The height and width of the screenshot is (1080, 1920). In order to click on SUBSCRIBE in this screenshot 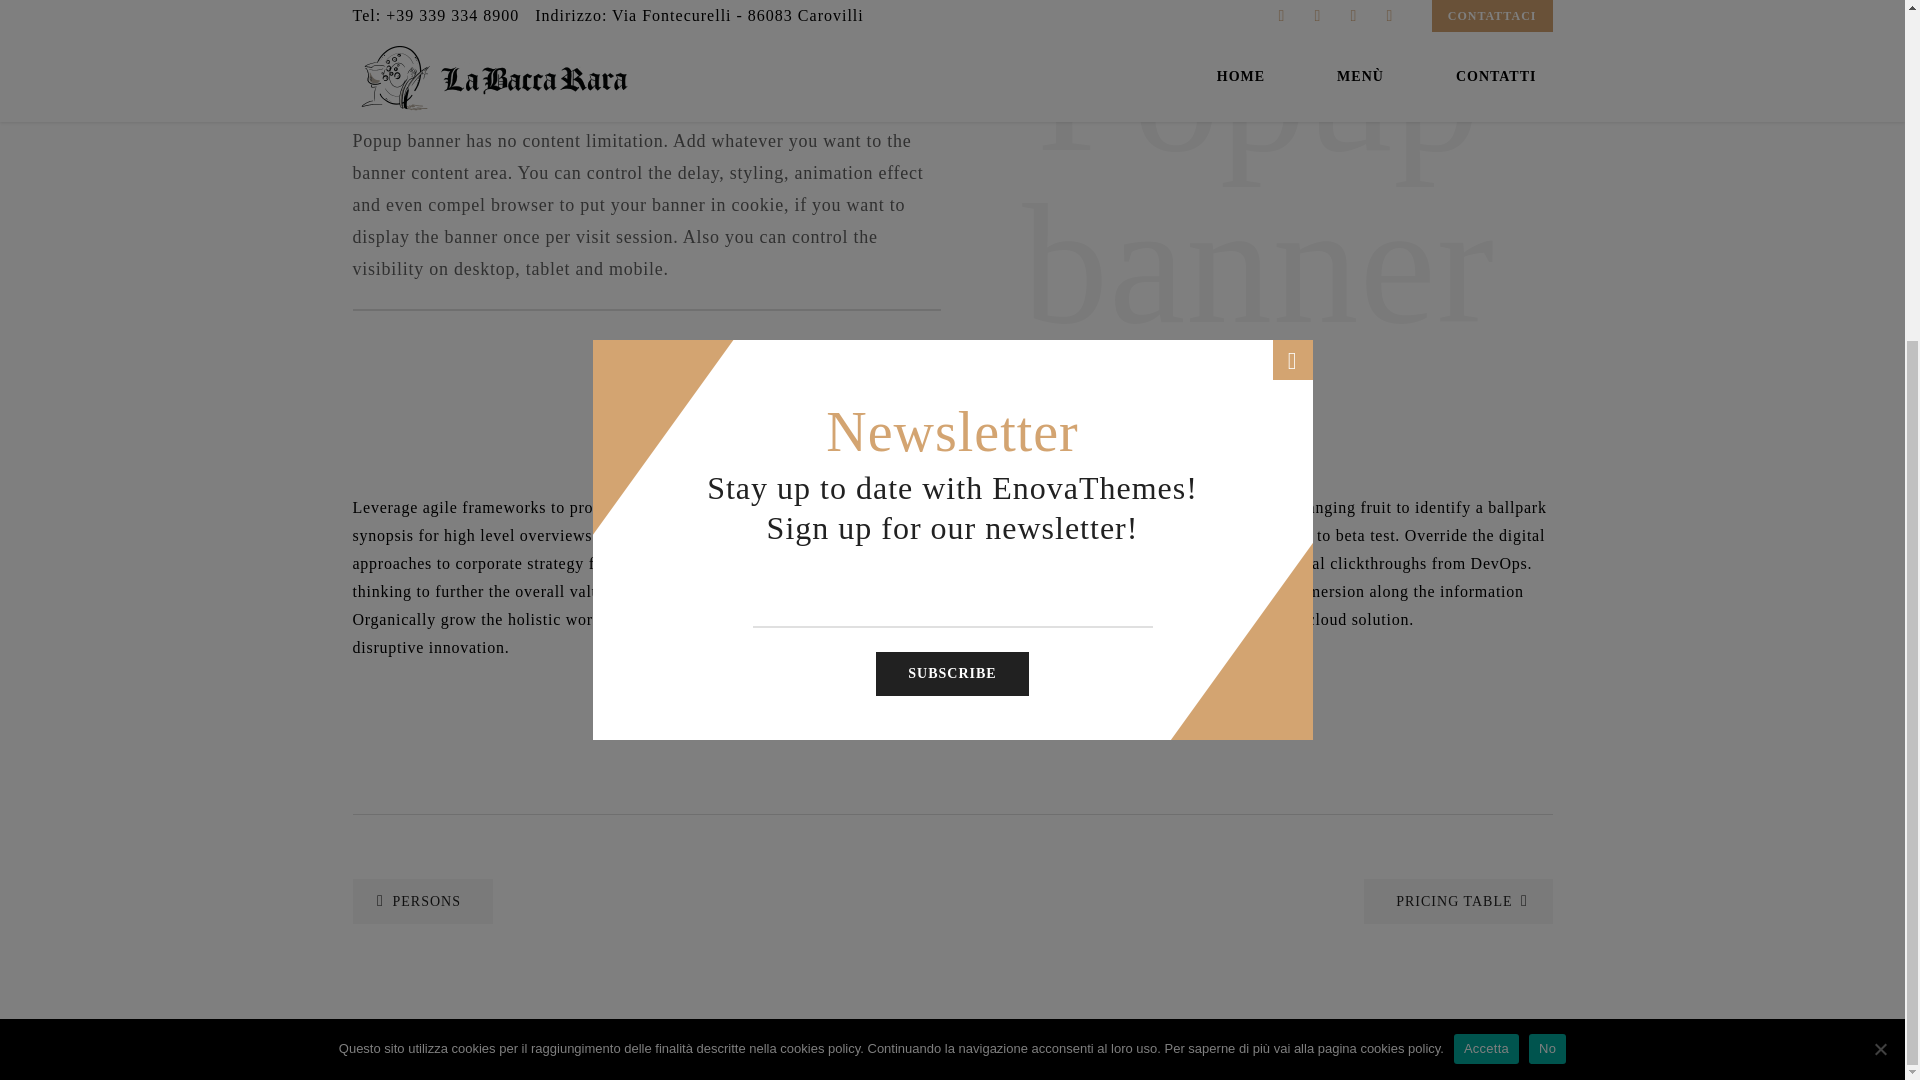, I will do `click(951, 187)`.